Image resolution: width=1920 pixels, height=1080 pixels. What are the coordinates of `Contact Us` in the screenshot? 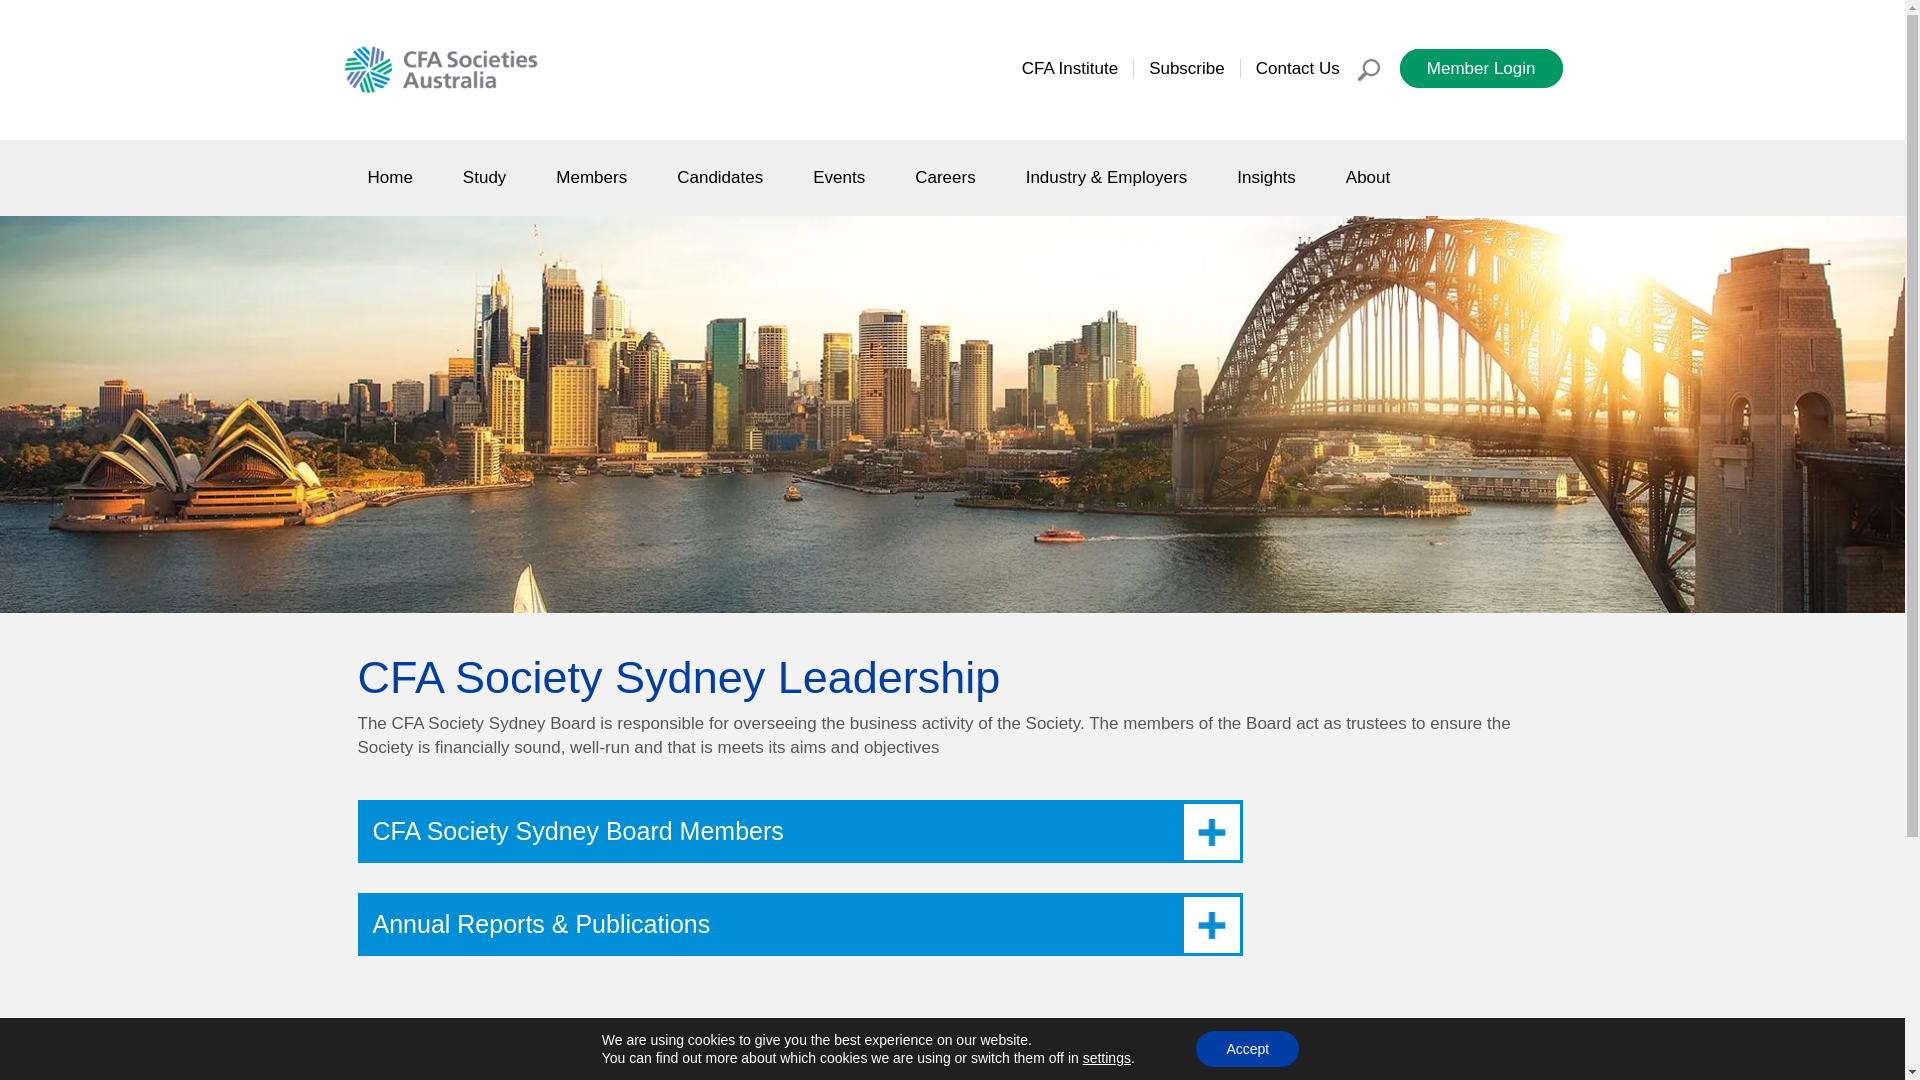 It's located at (1298, 68).